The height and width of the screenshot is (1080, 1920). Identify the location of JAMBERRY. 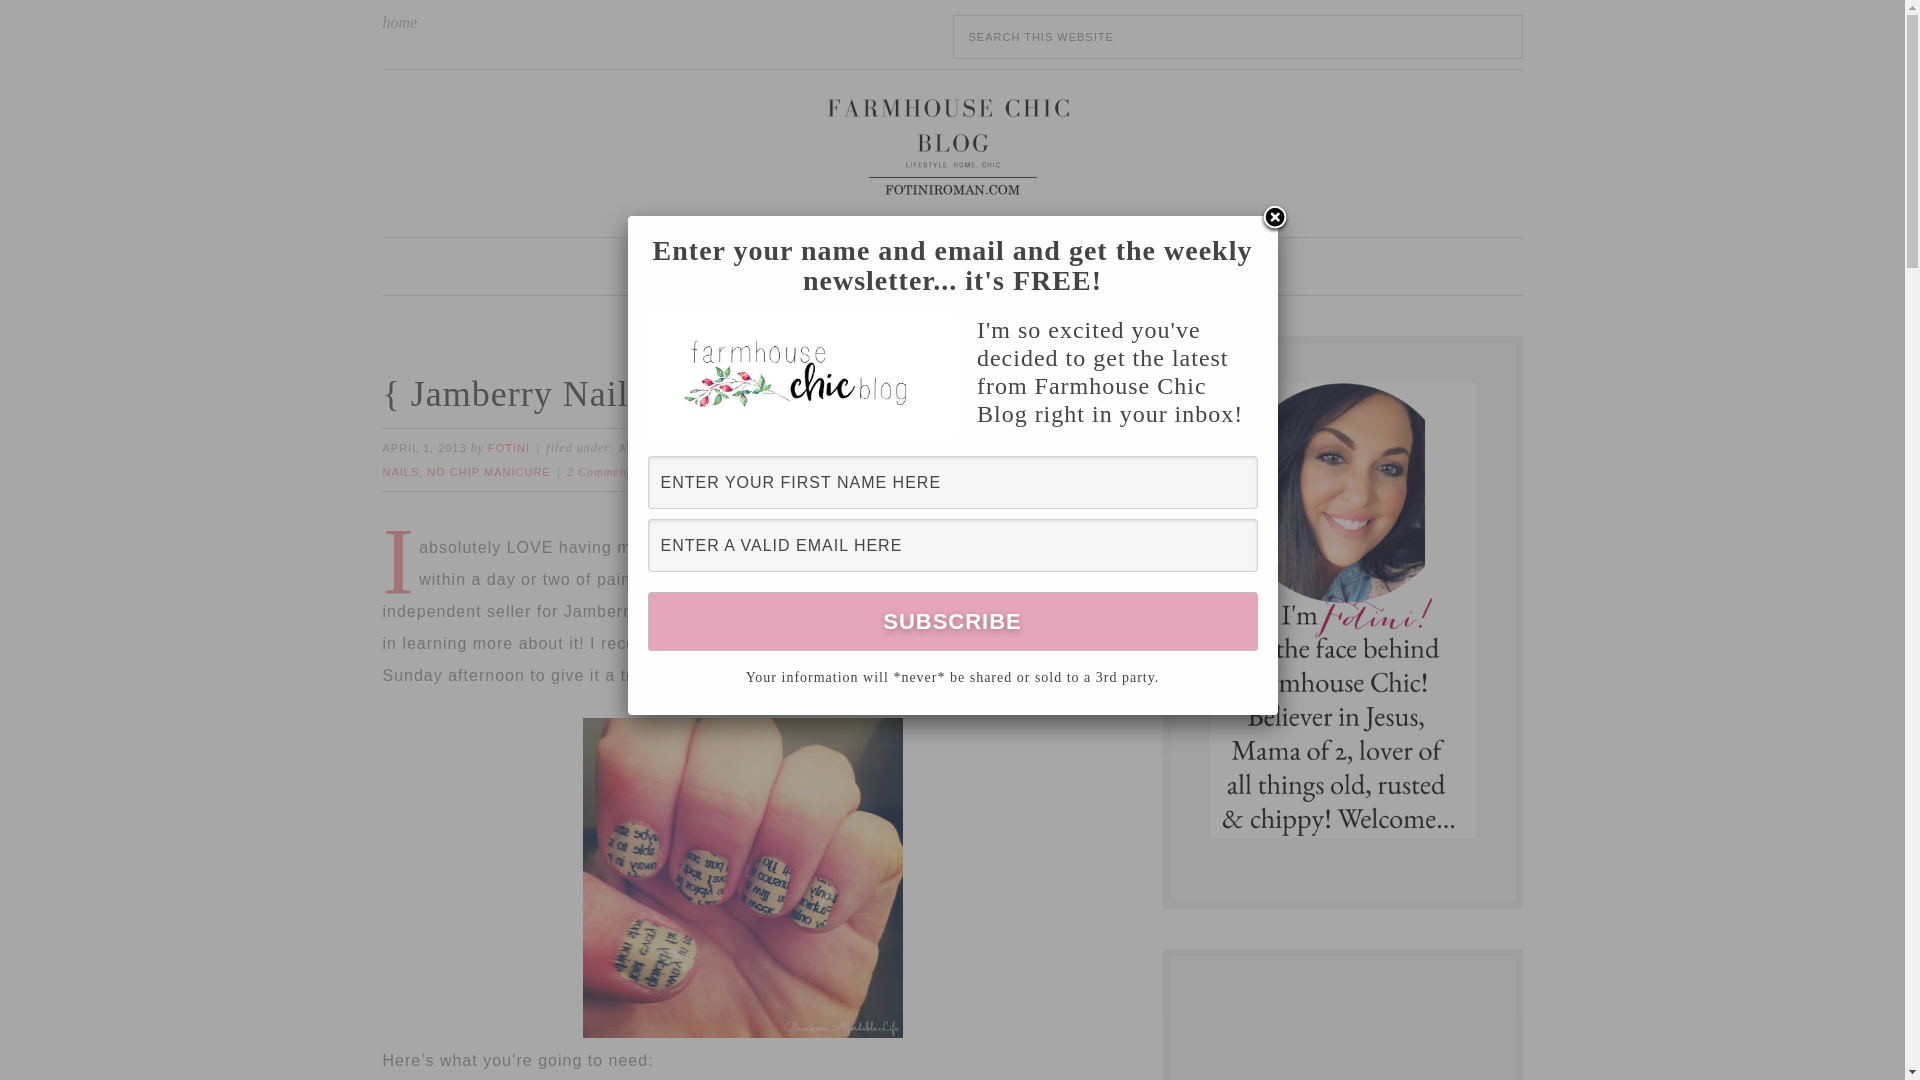
(788, 447).